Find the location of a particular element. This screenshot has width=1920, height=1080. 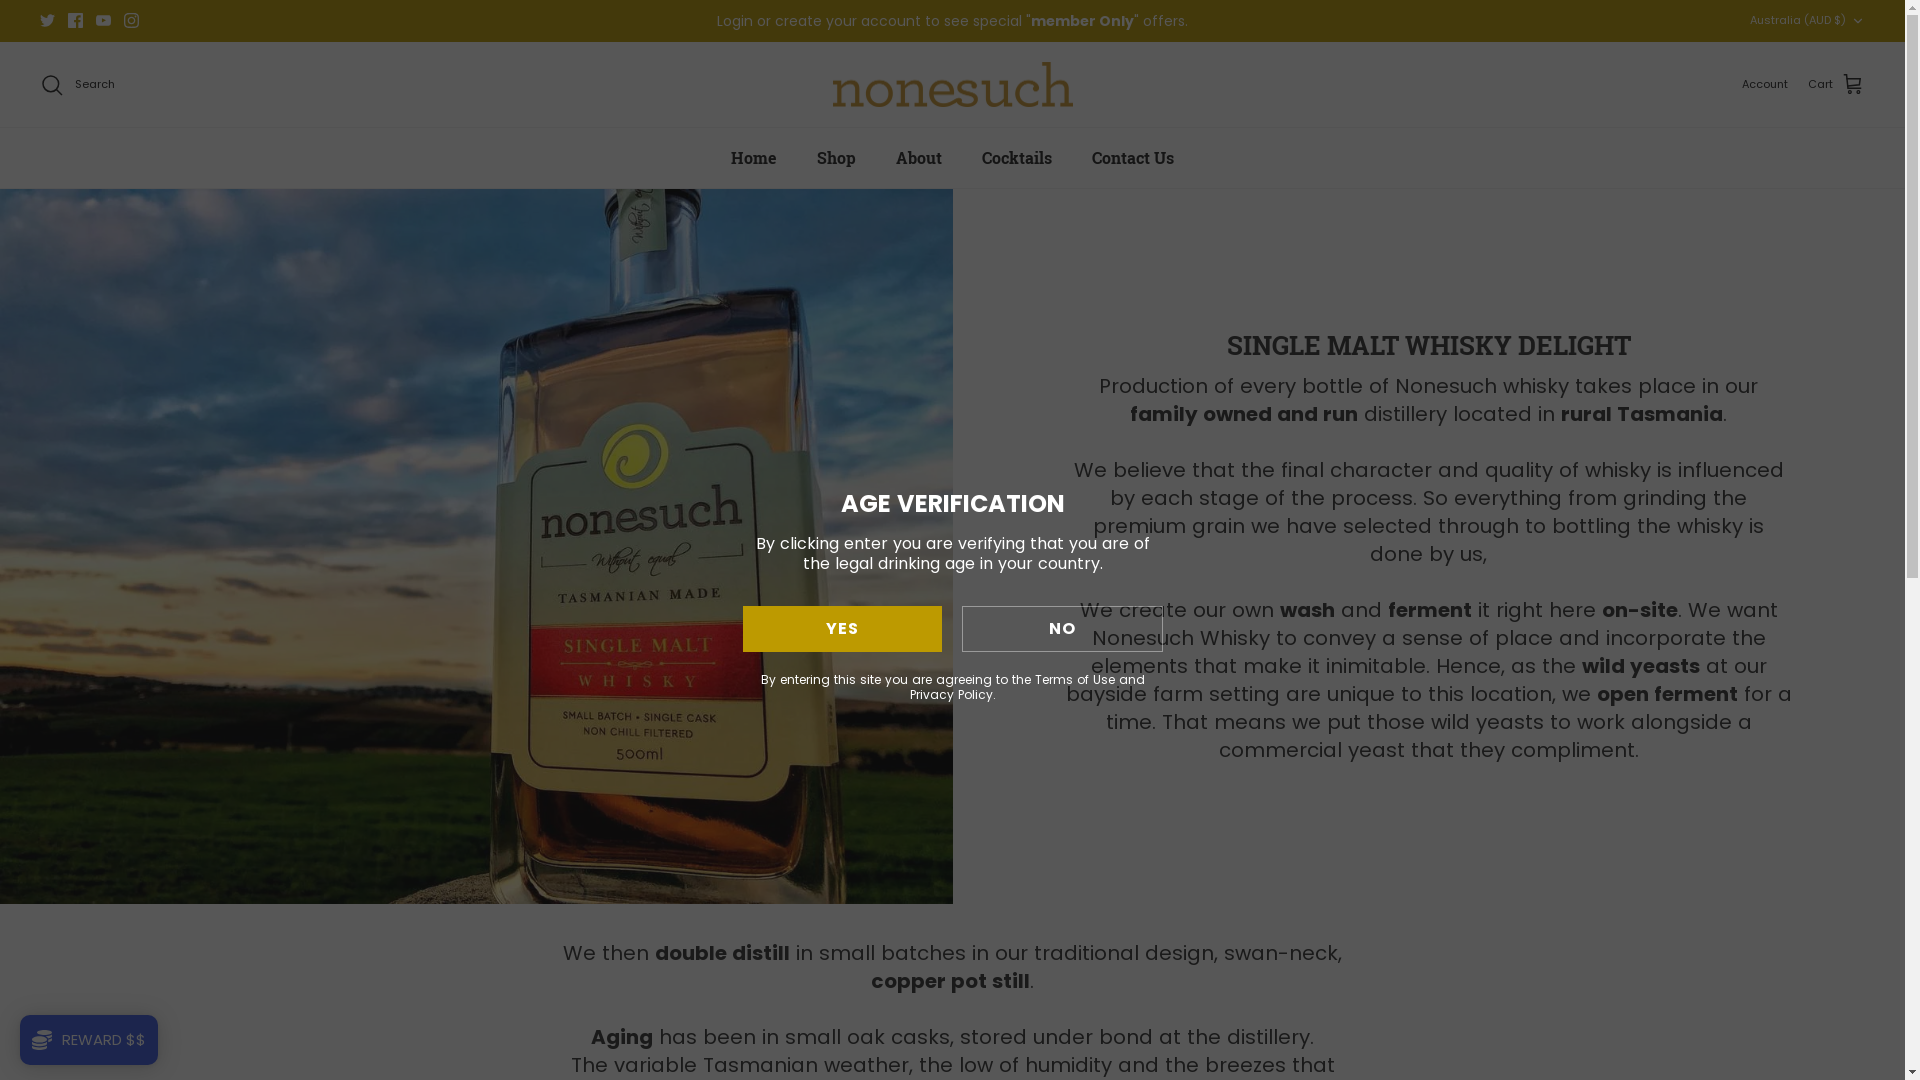

Facebook is located at coordinates (76, 20).